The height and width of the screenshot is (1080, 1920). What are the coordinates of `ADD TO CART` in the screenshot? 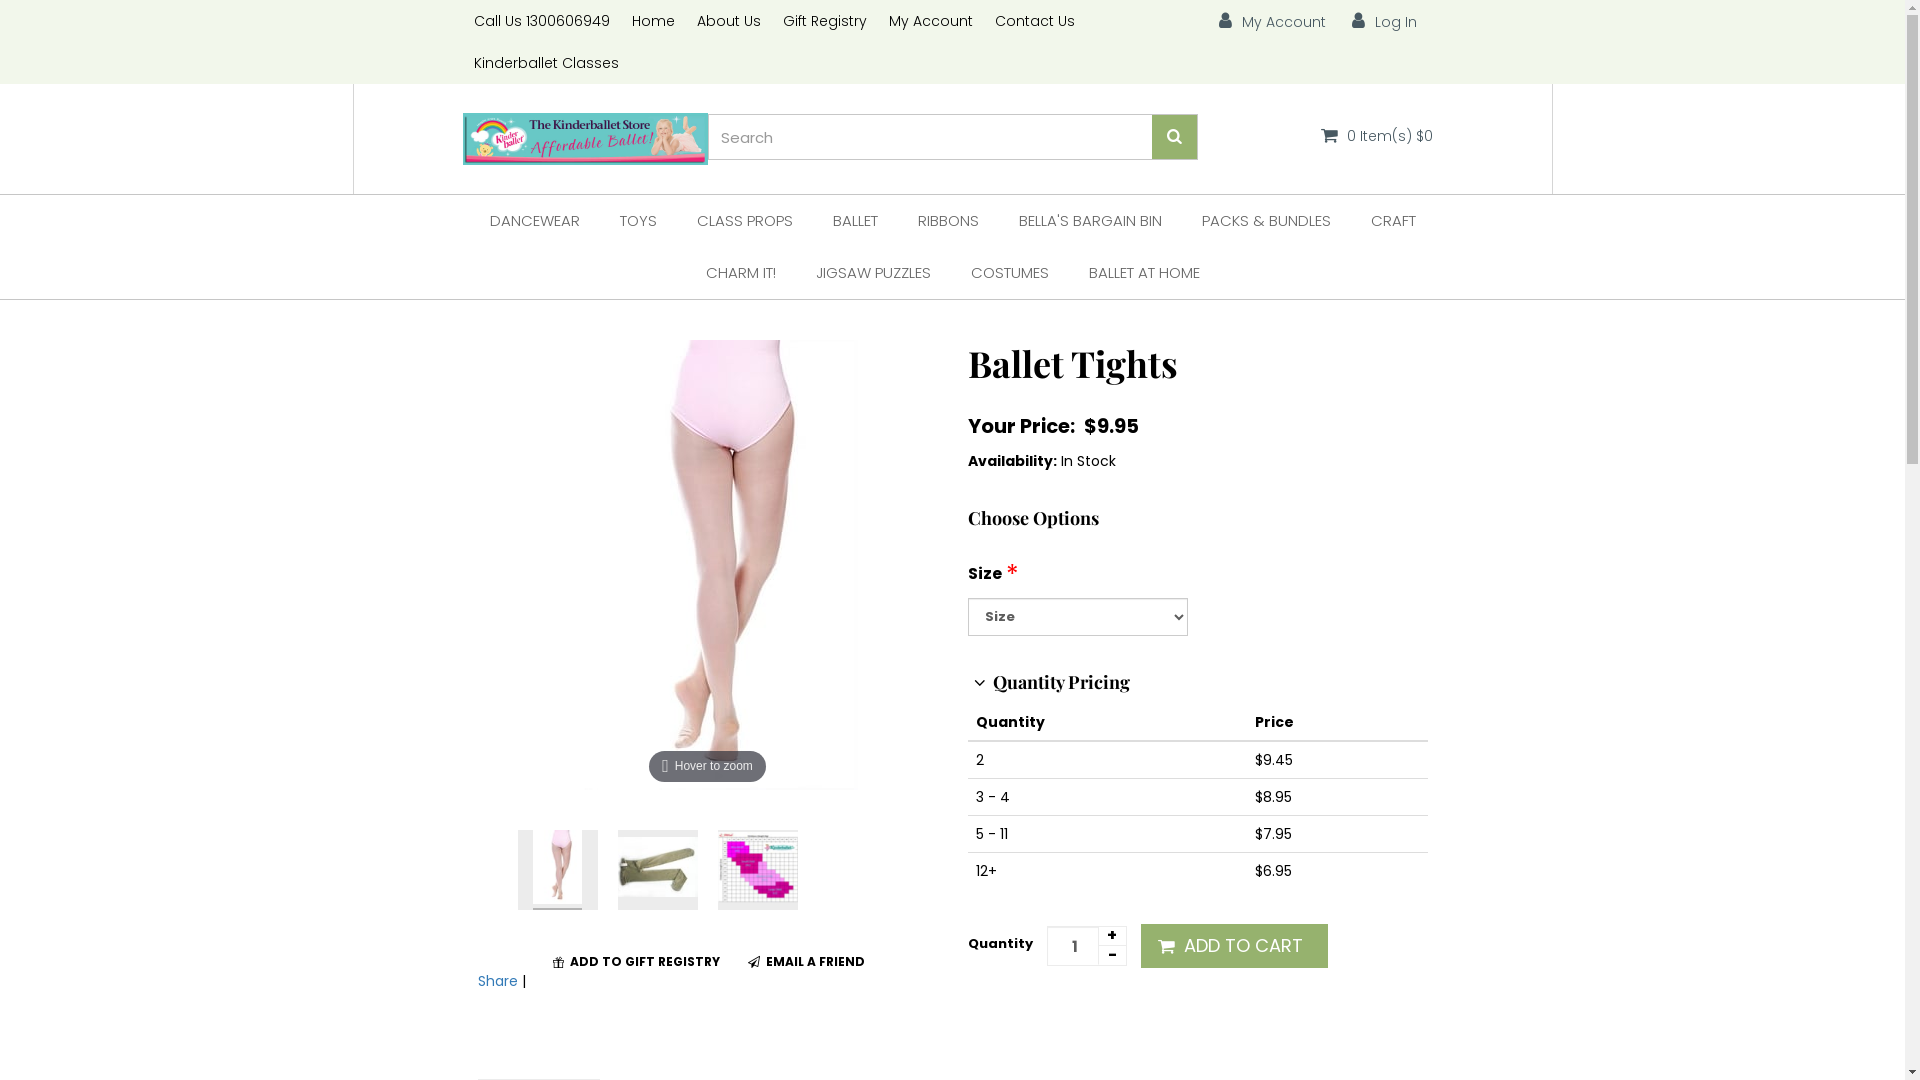 It's located at (1234, 946).